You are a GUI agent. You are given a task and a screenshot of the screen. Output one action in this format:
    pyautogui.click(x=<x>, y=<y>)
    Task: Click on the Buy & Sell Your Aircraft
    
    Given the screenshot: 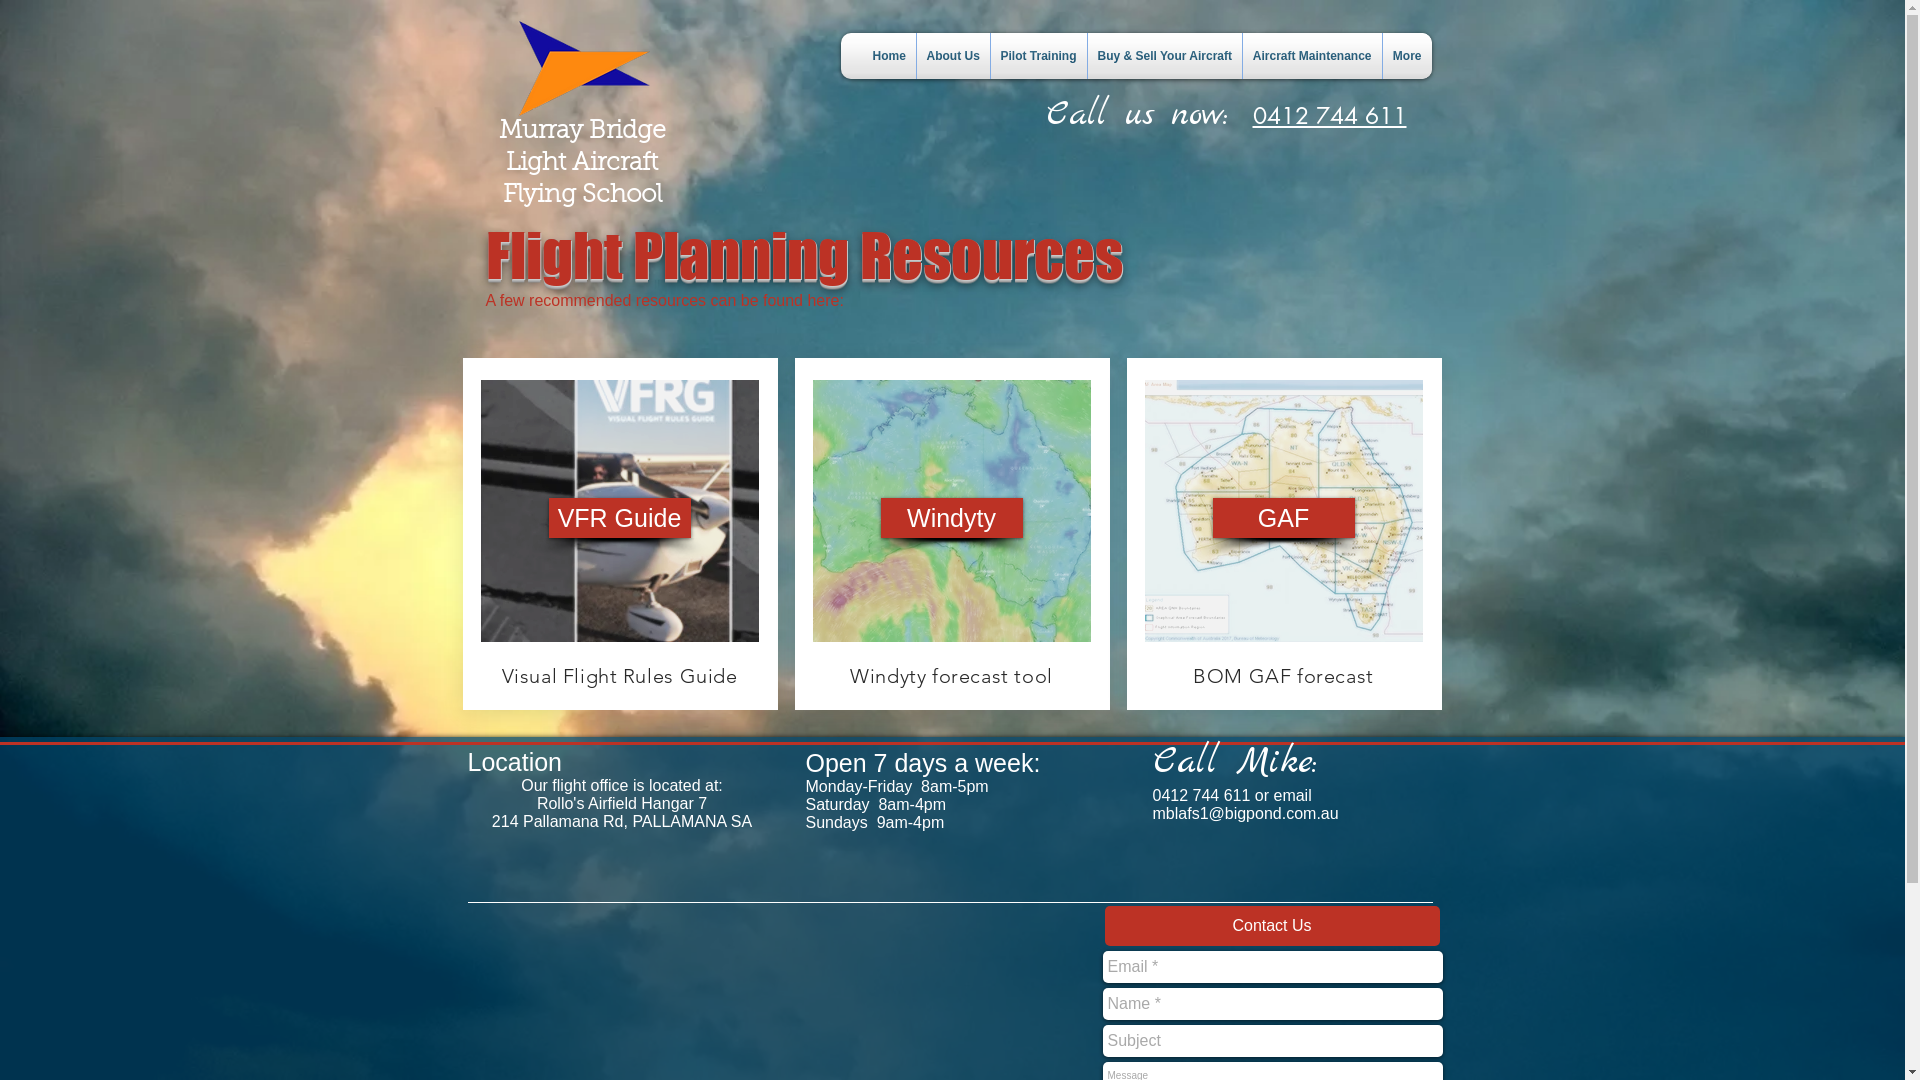 What is the action you would take?
    pyautogui.click(x=1165, y=56)
    